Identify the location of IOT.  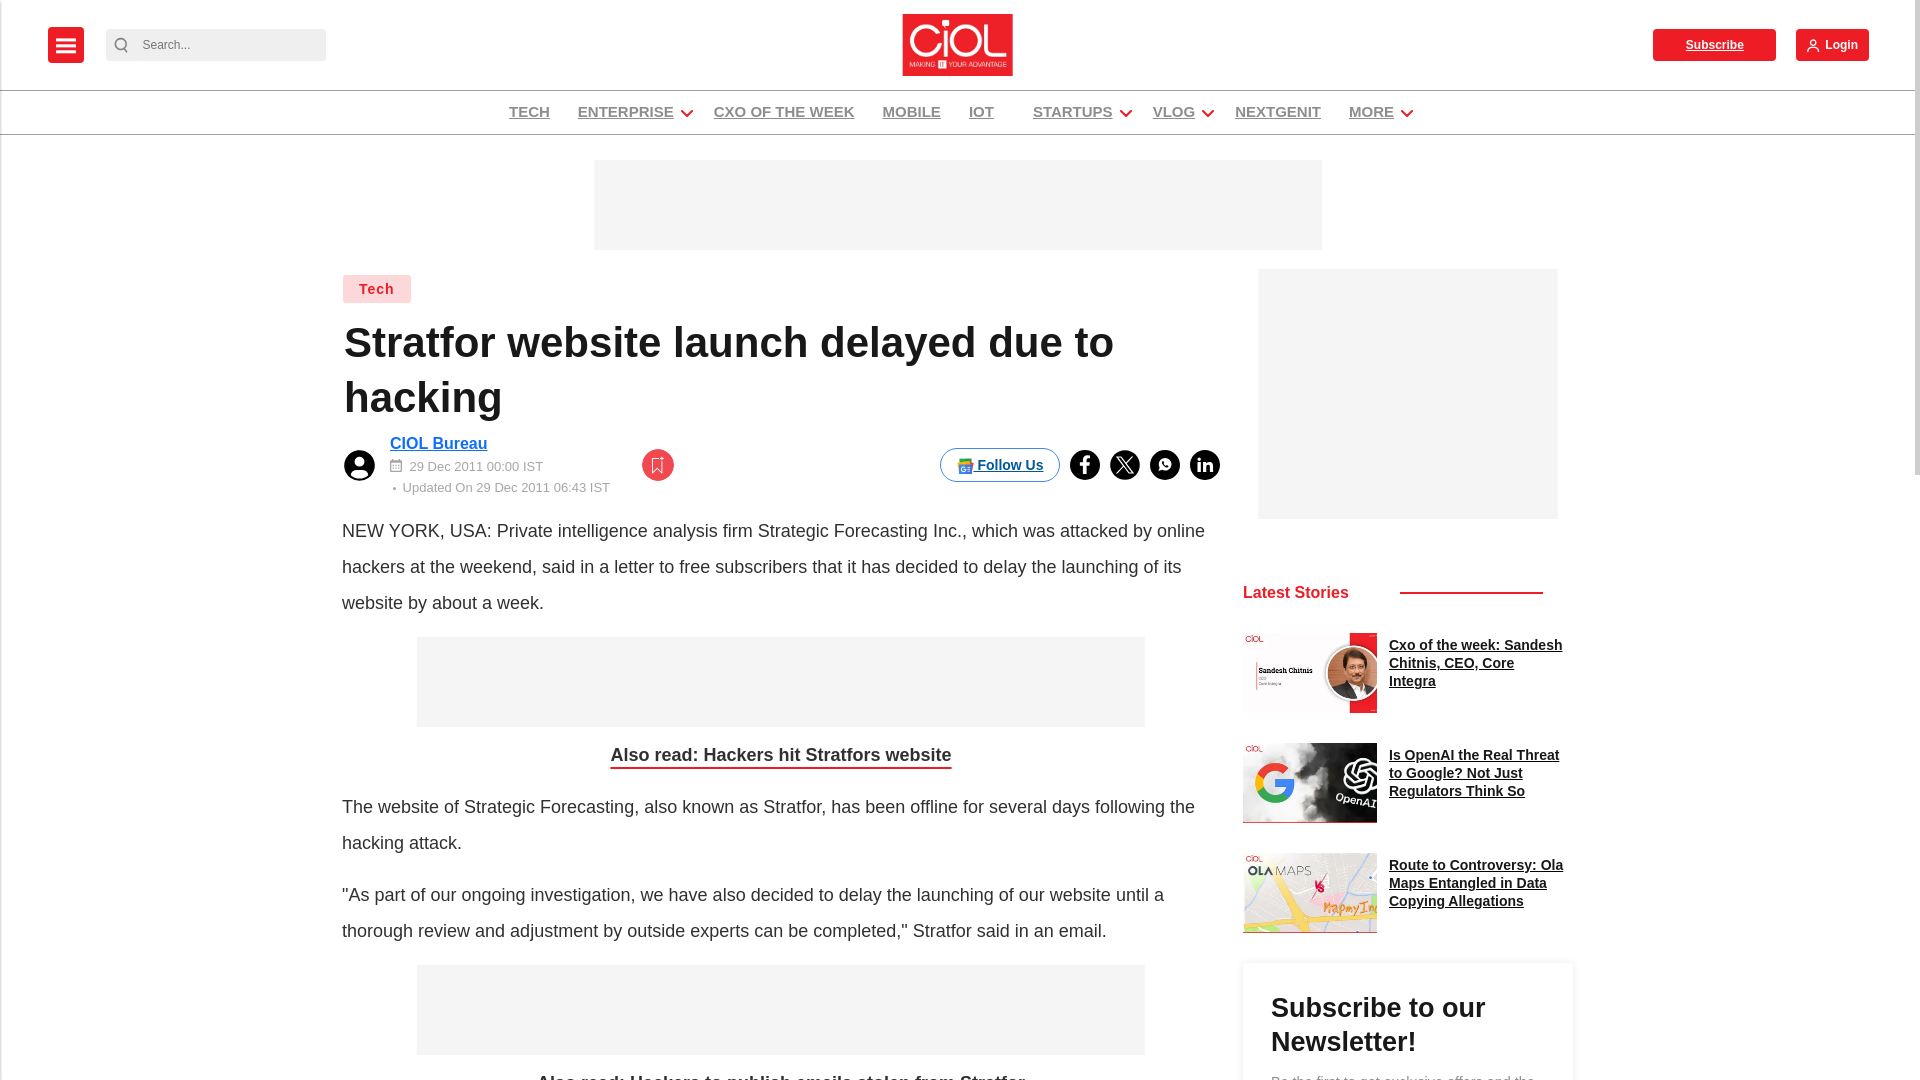
(986, 112).